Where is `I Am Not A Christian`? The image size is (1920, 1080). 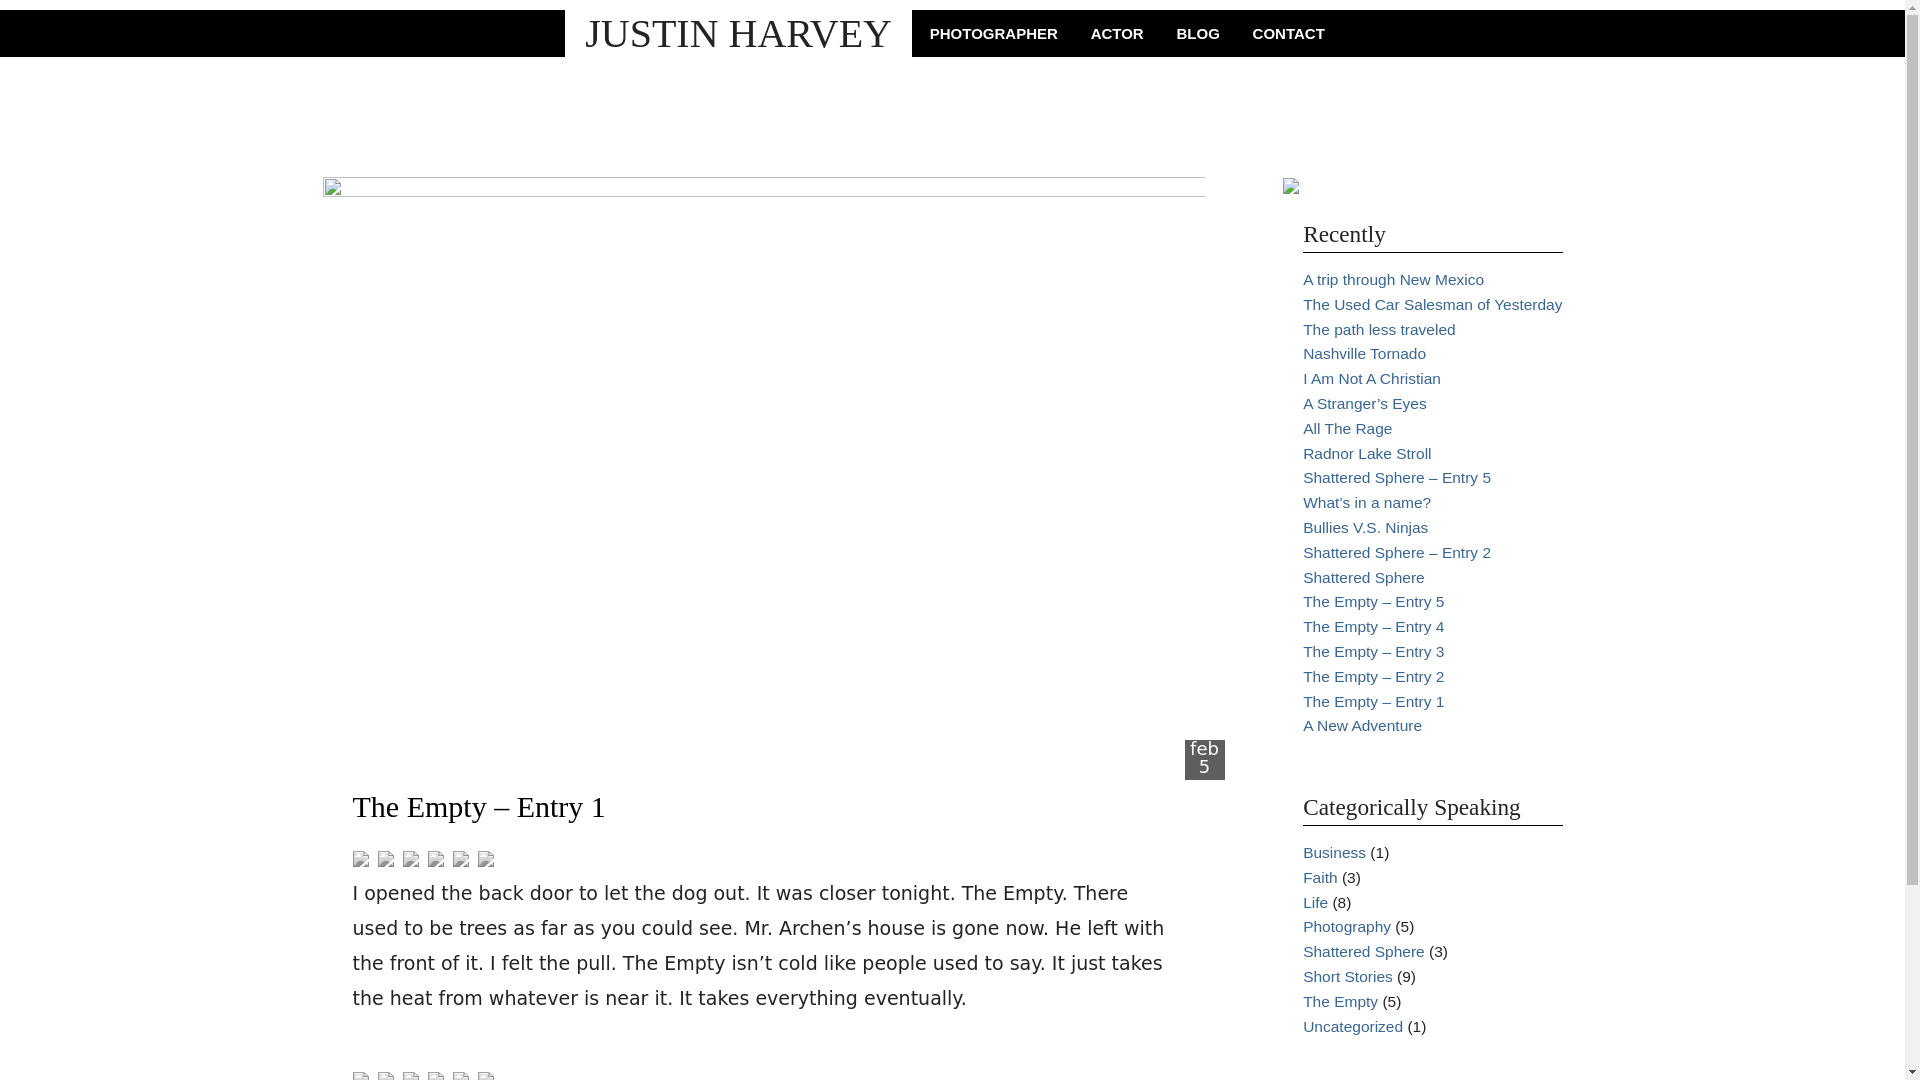
I Am Not A Christian is located at coordinates (1372, 378).